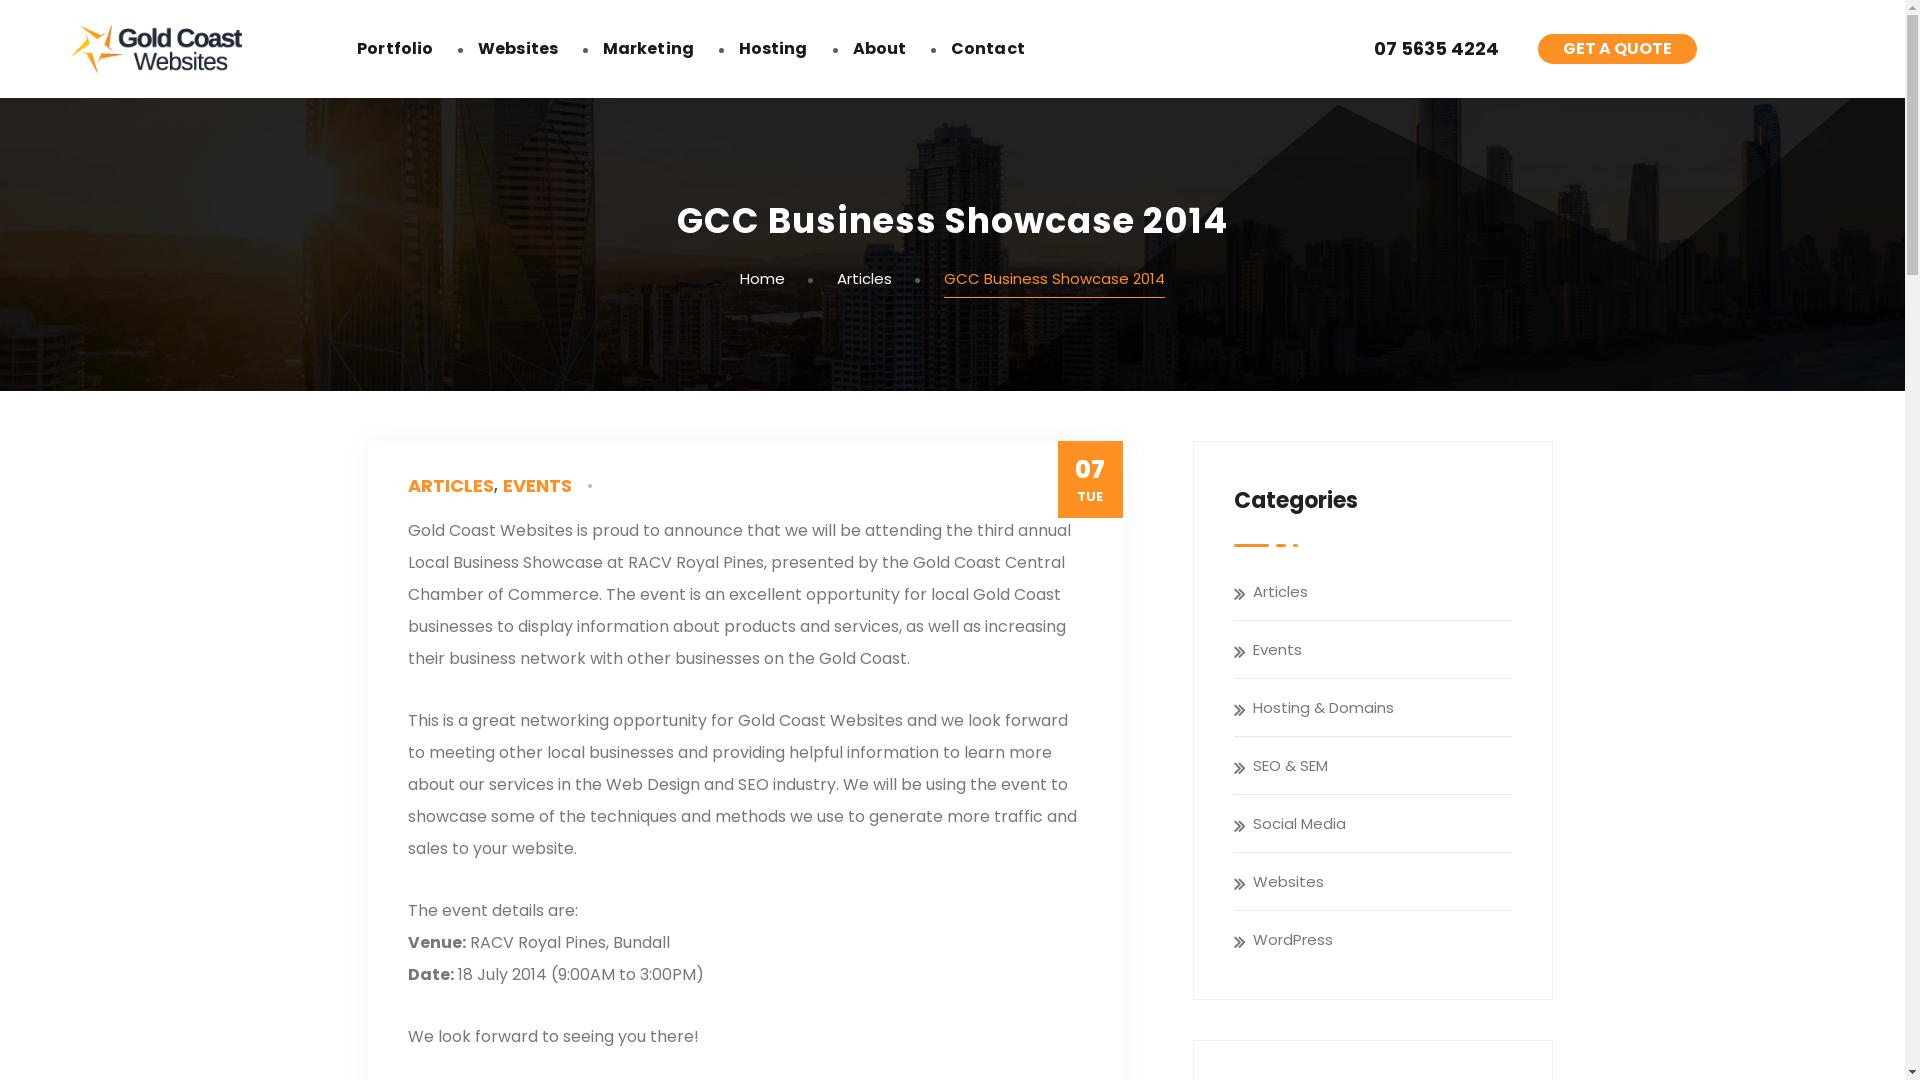 The image size is (1920, 1080). Describe the element at coordinates (880, 48) in the screenshot. I see `About` at that location.